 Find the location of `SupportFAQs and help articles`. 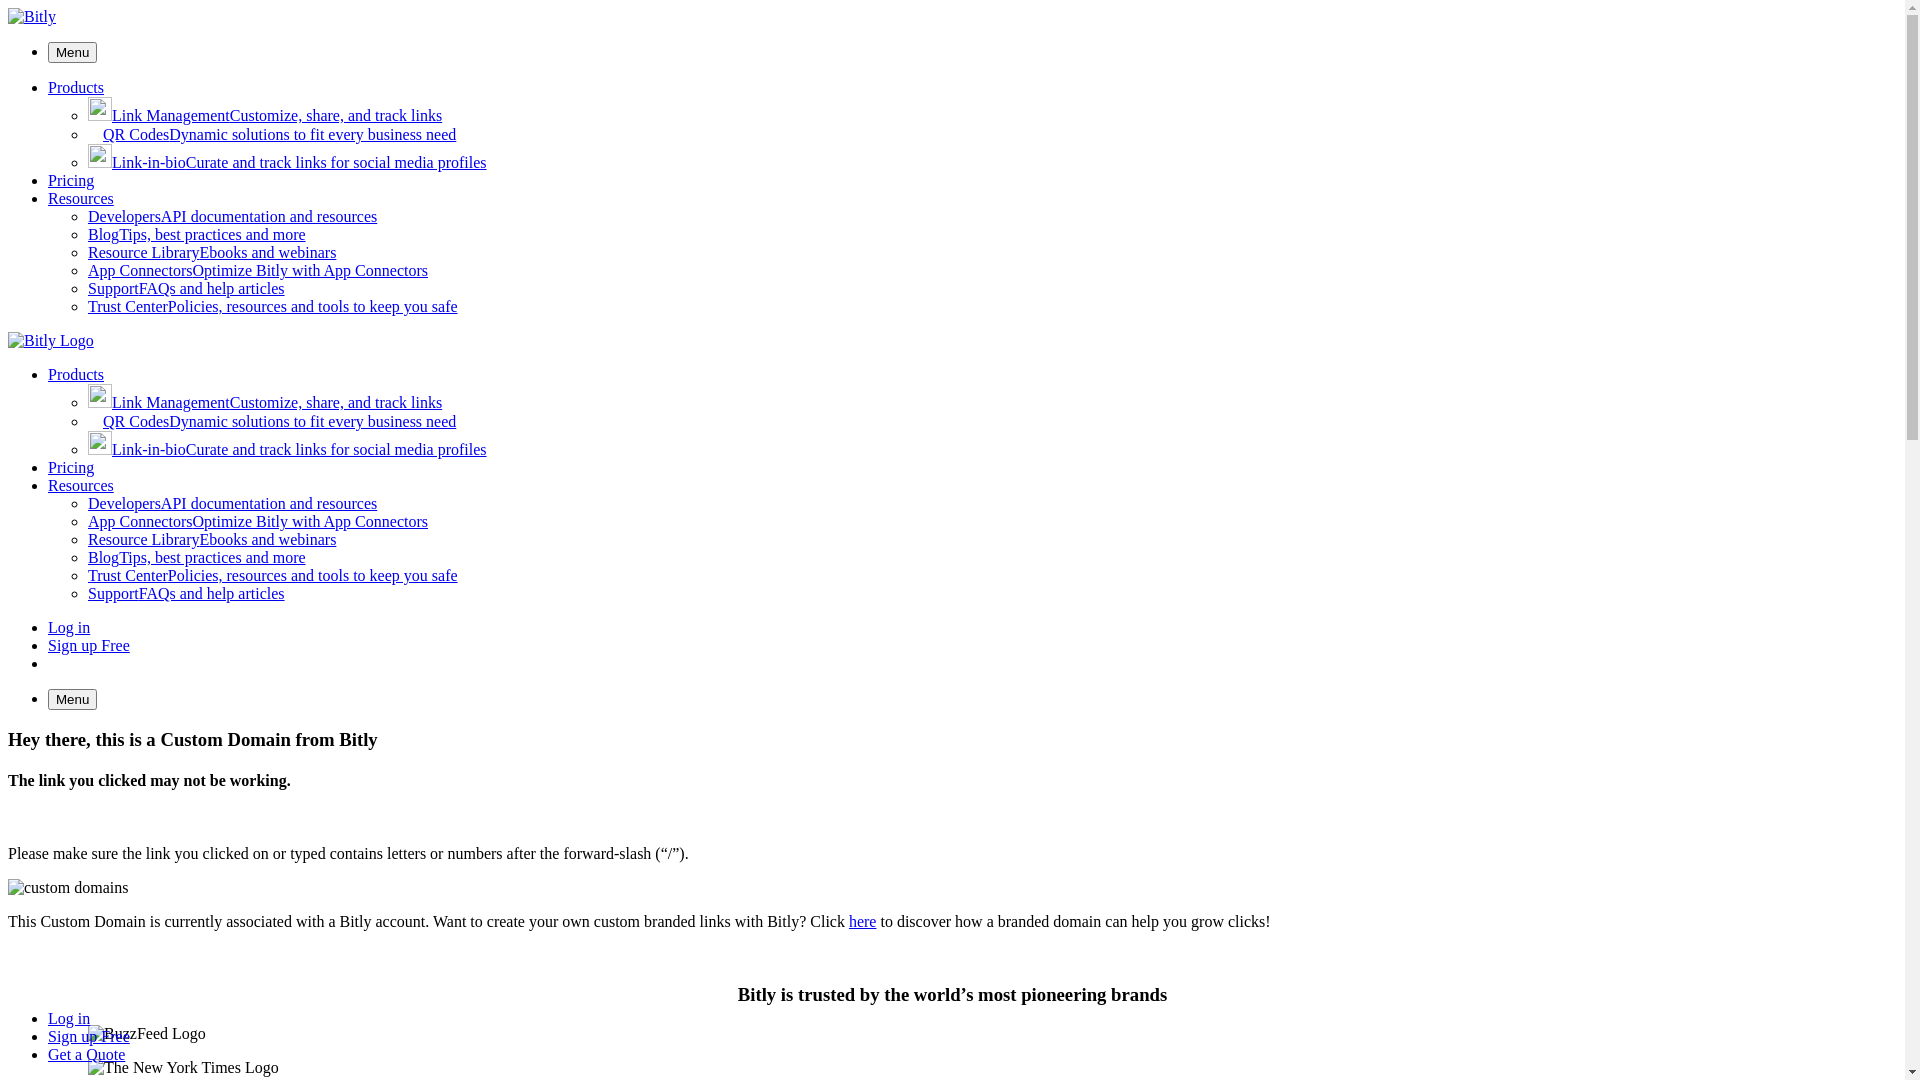

SupportFAQs and help articles is located at coordinates (186, 288).